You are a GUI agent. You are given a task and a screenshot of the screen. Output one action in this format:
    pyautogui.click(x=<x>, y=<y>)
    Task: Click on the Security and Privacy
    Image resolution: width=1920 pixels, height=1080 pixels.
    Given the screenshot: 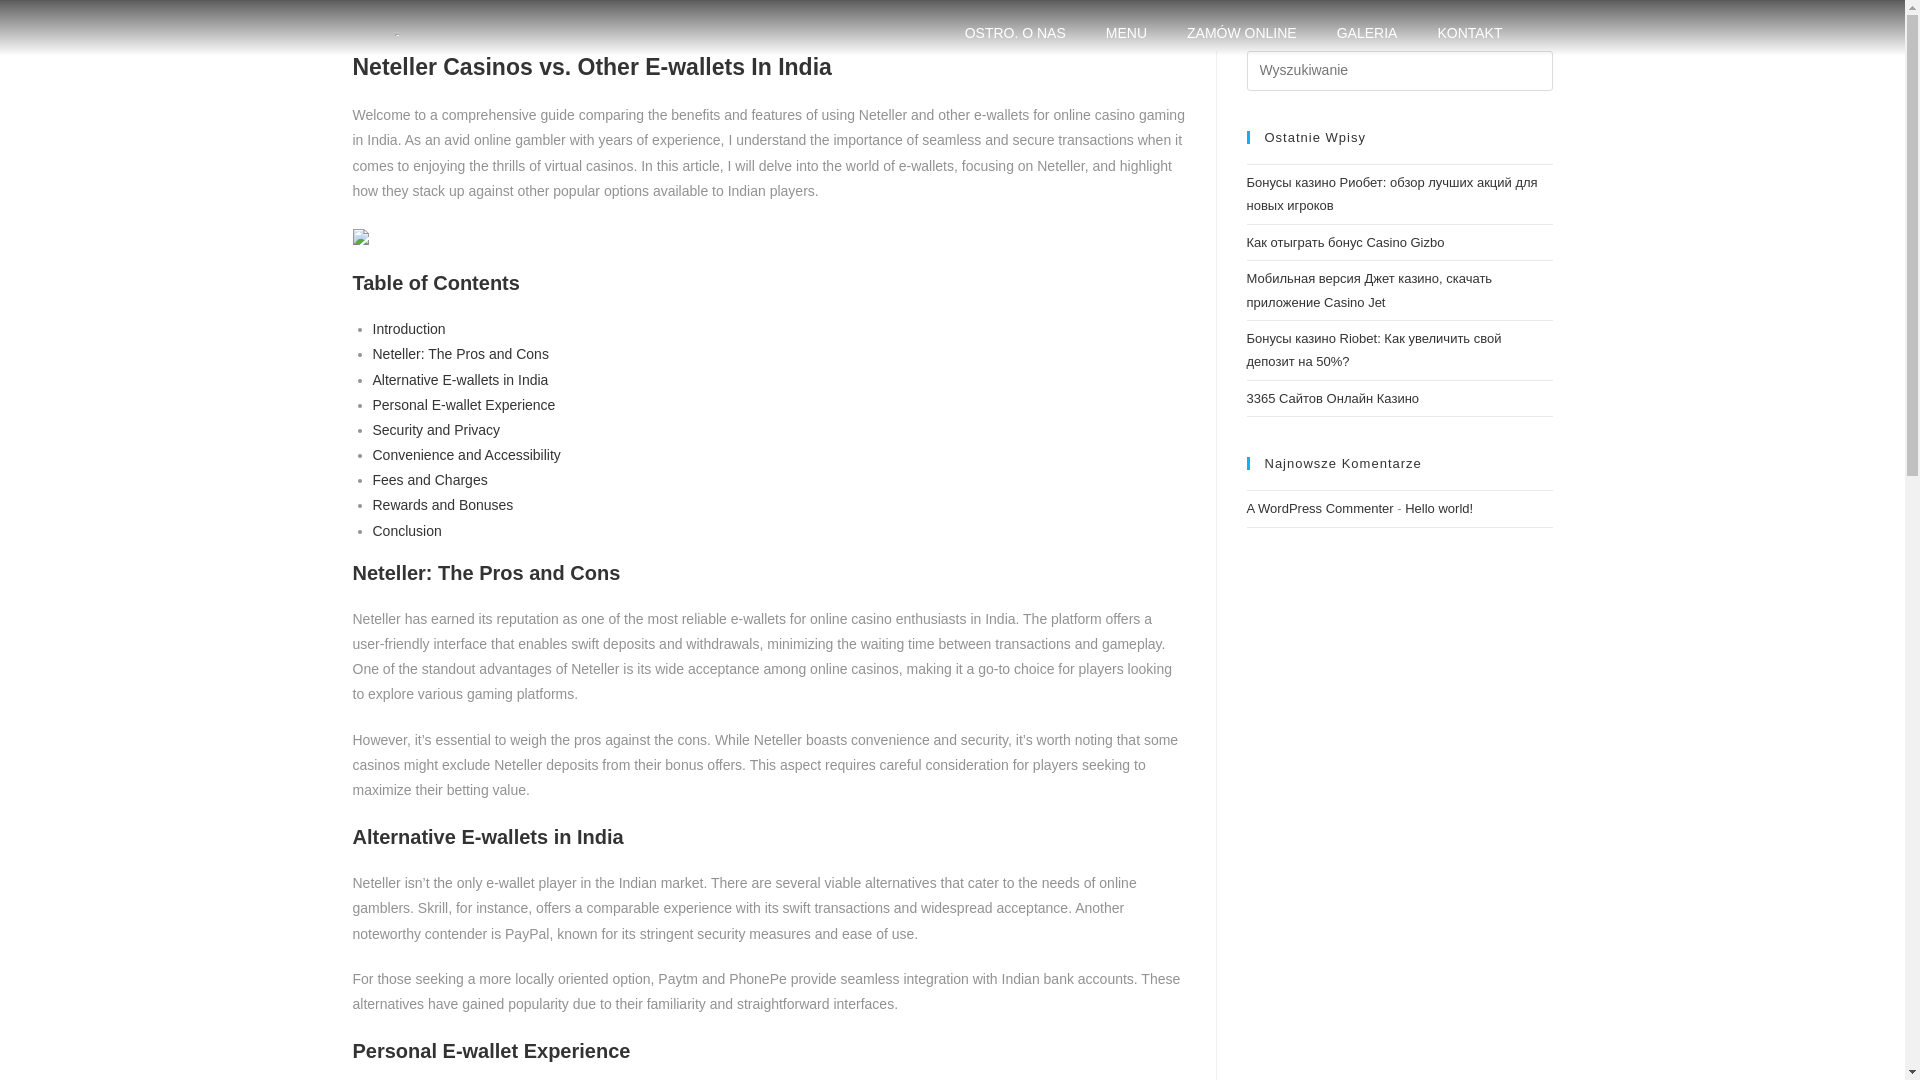 What is the action you would take?
    pyautogui.click(x=436, y=430)
    